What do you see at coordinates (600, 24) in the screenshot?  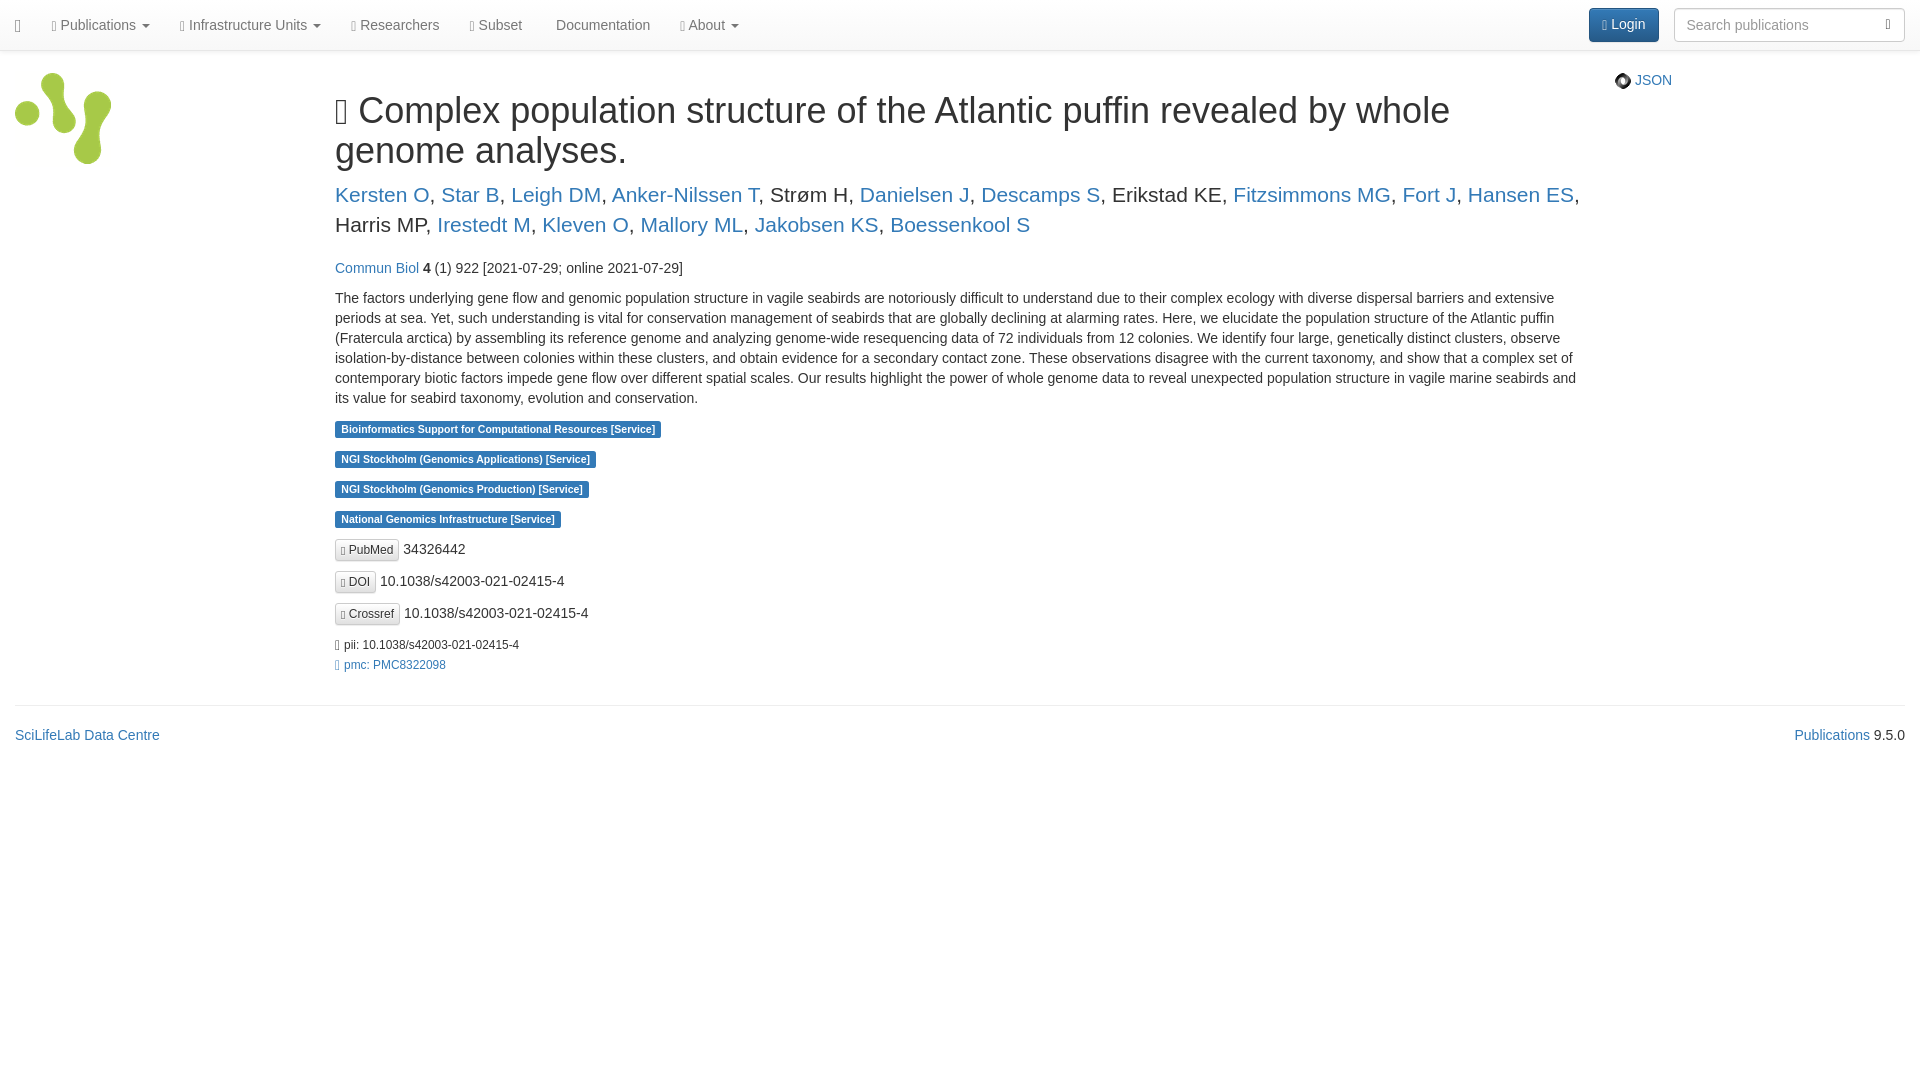 I see `Documentation` at bounding box center [600, 24].